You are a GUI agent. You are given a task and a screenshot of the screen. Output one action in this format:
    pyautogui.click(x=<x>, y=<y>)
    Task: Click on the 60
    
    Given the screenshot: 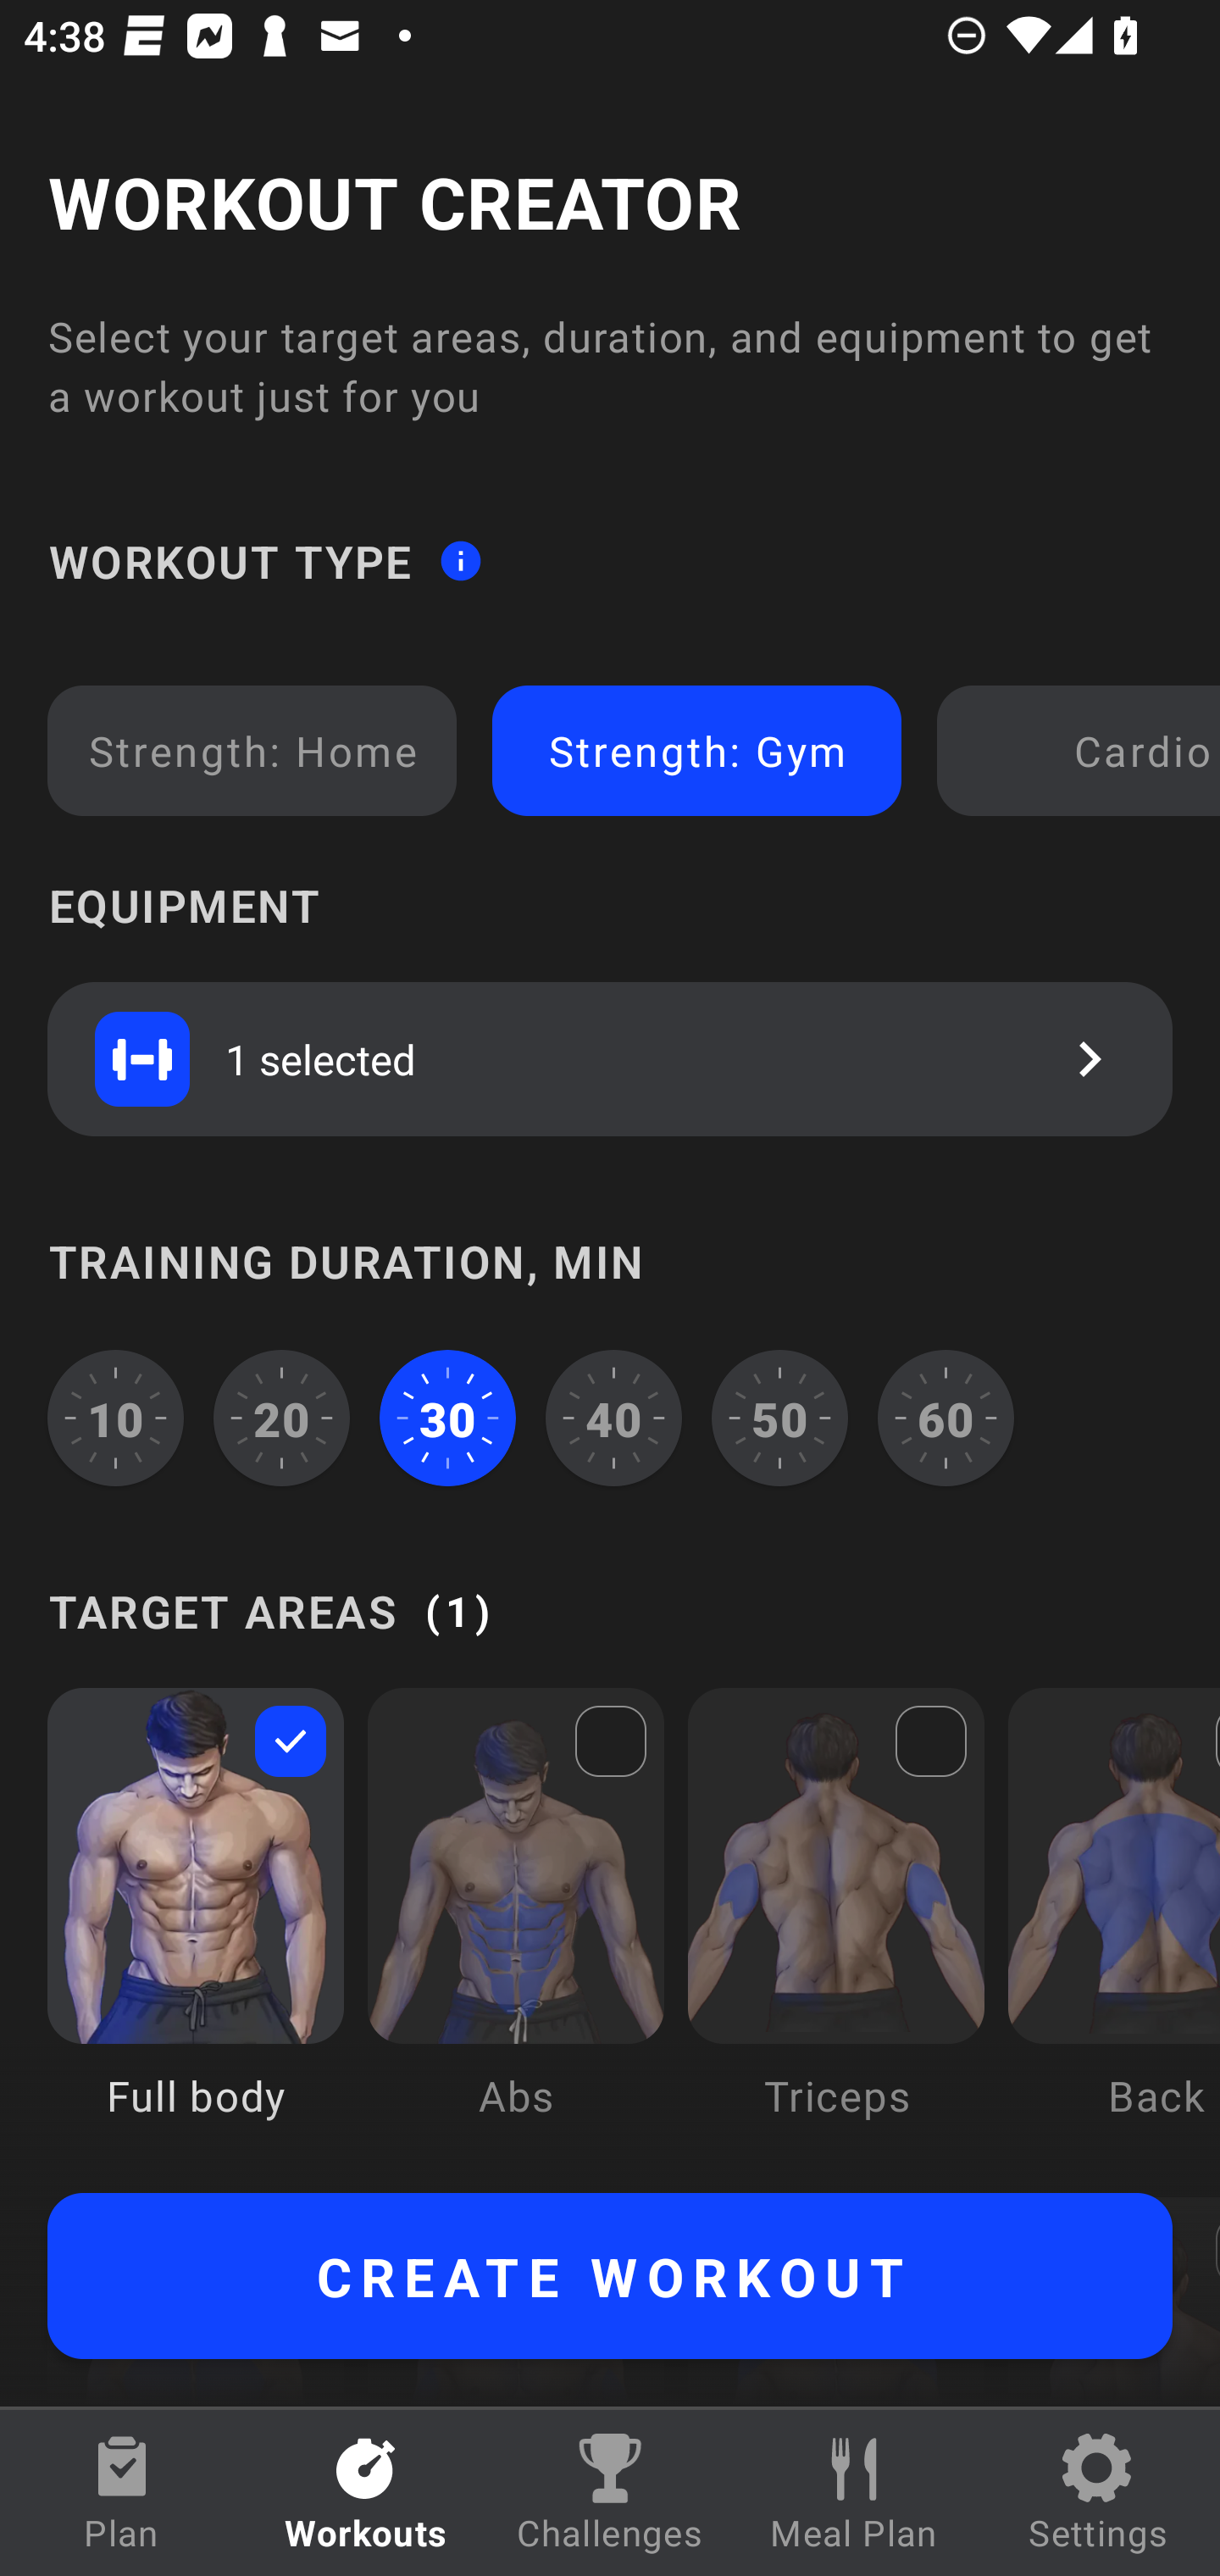 What is the action you would take?
    pyautogui.click(x=945, y=1418)
    